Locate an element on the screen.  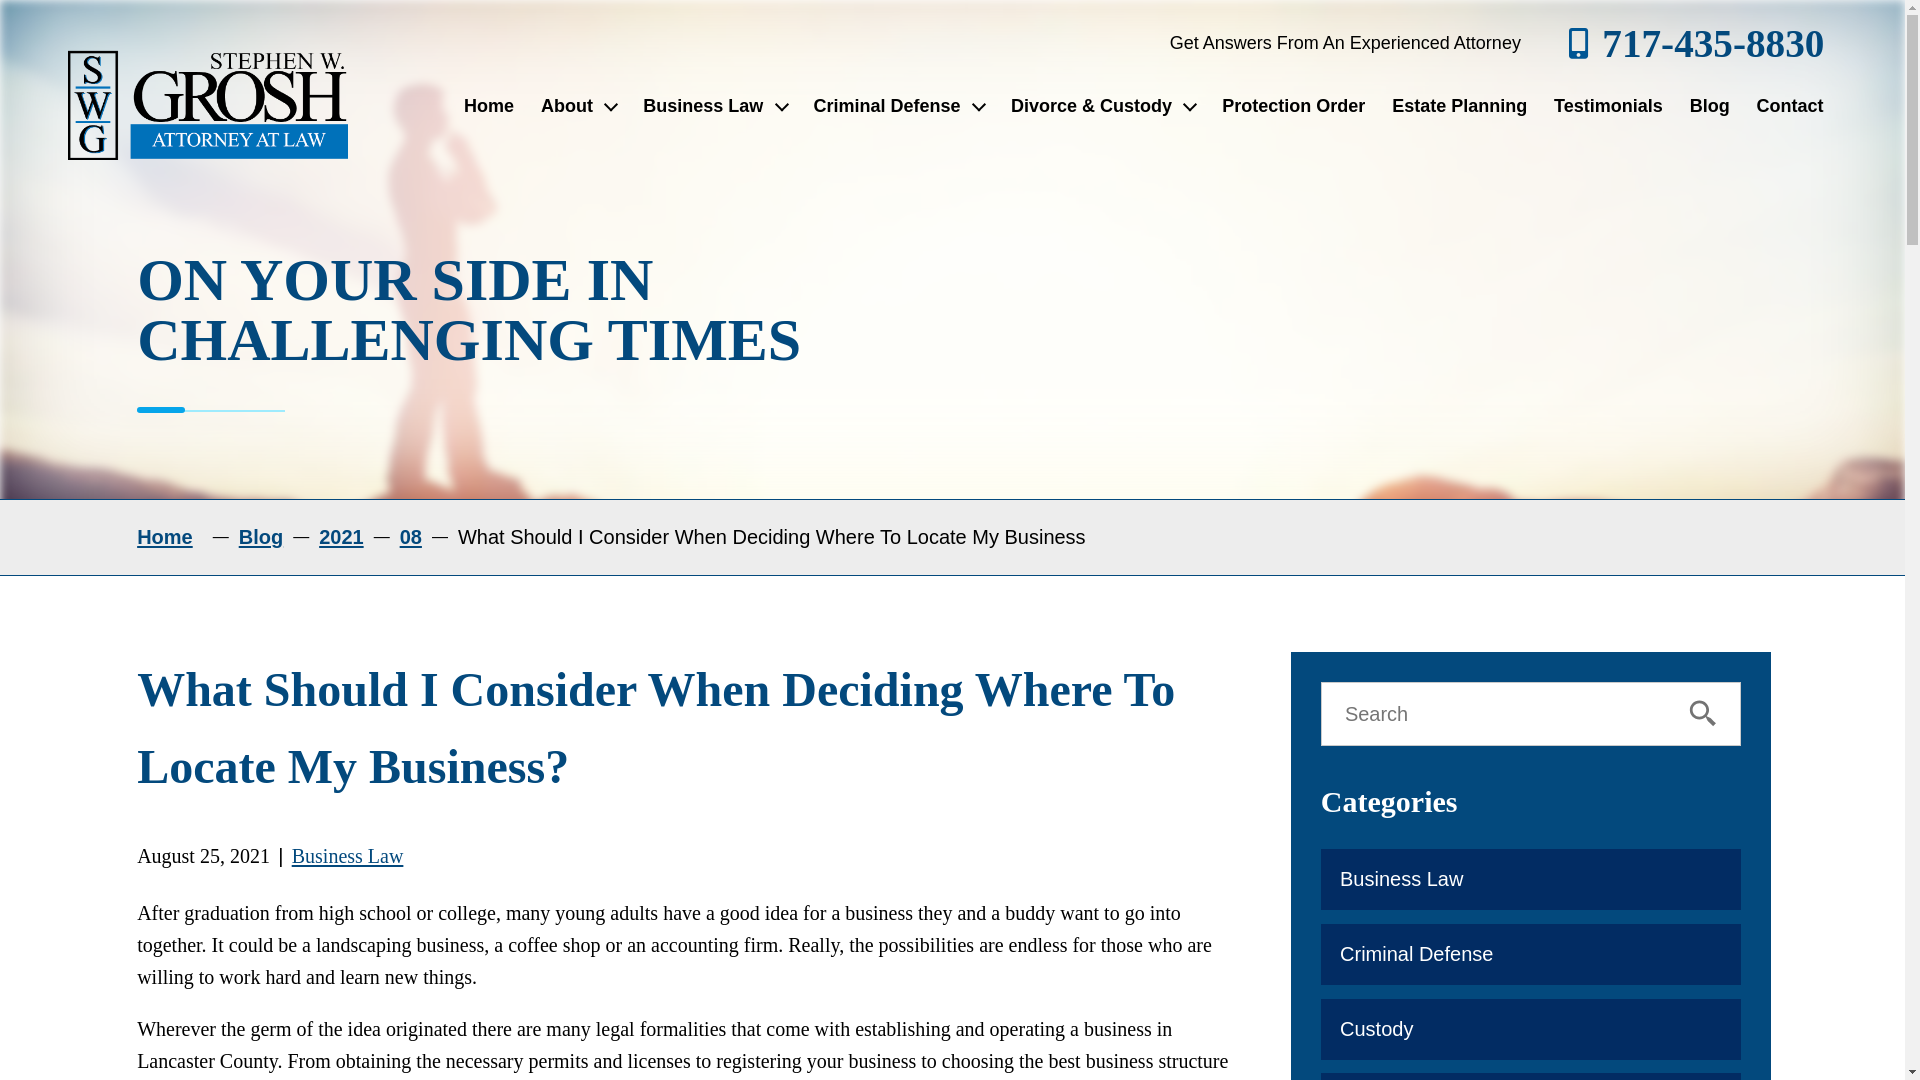
About is located at coordinates (578, 106).